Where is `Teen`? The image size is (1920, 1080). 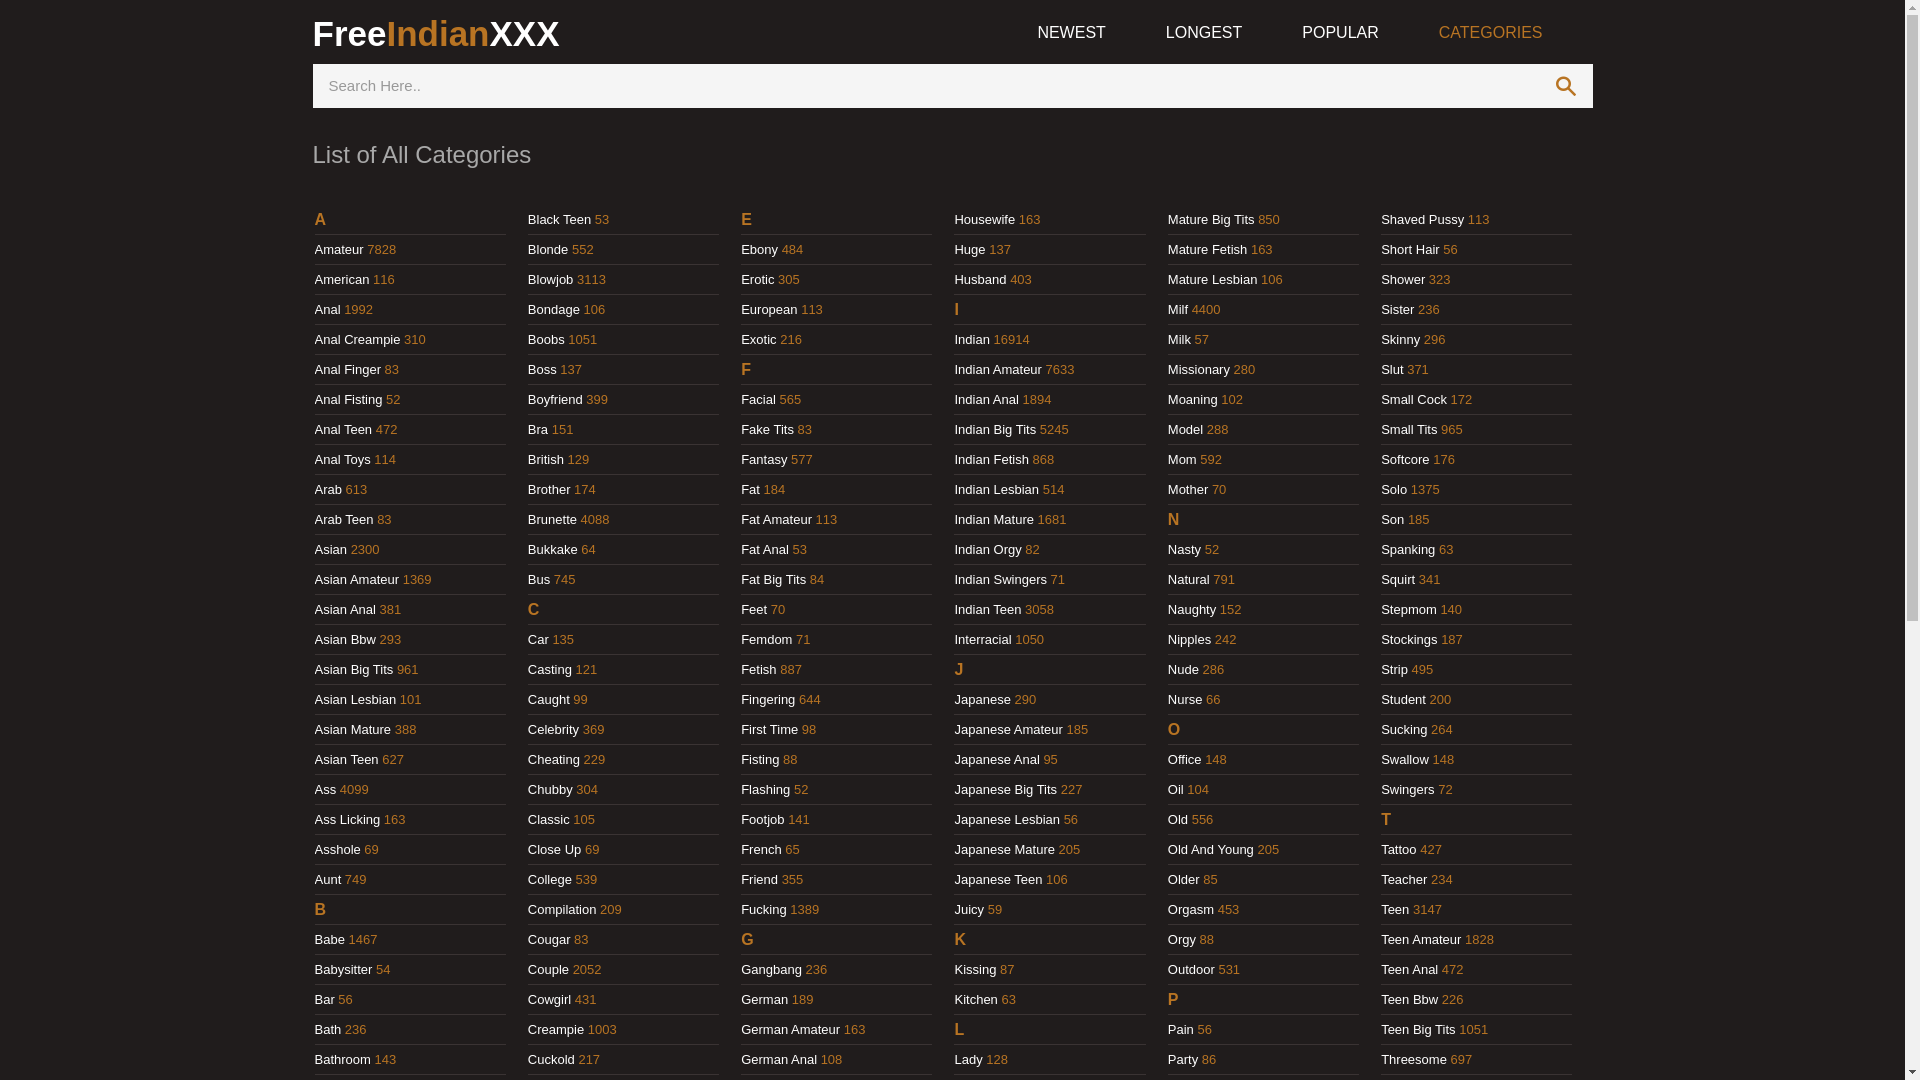
Teen is located at coordinates (1395, 910).